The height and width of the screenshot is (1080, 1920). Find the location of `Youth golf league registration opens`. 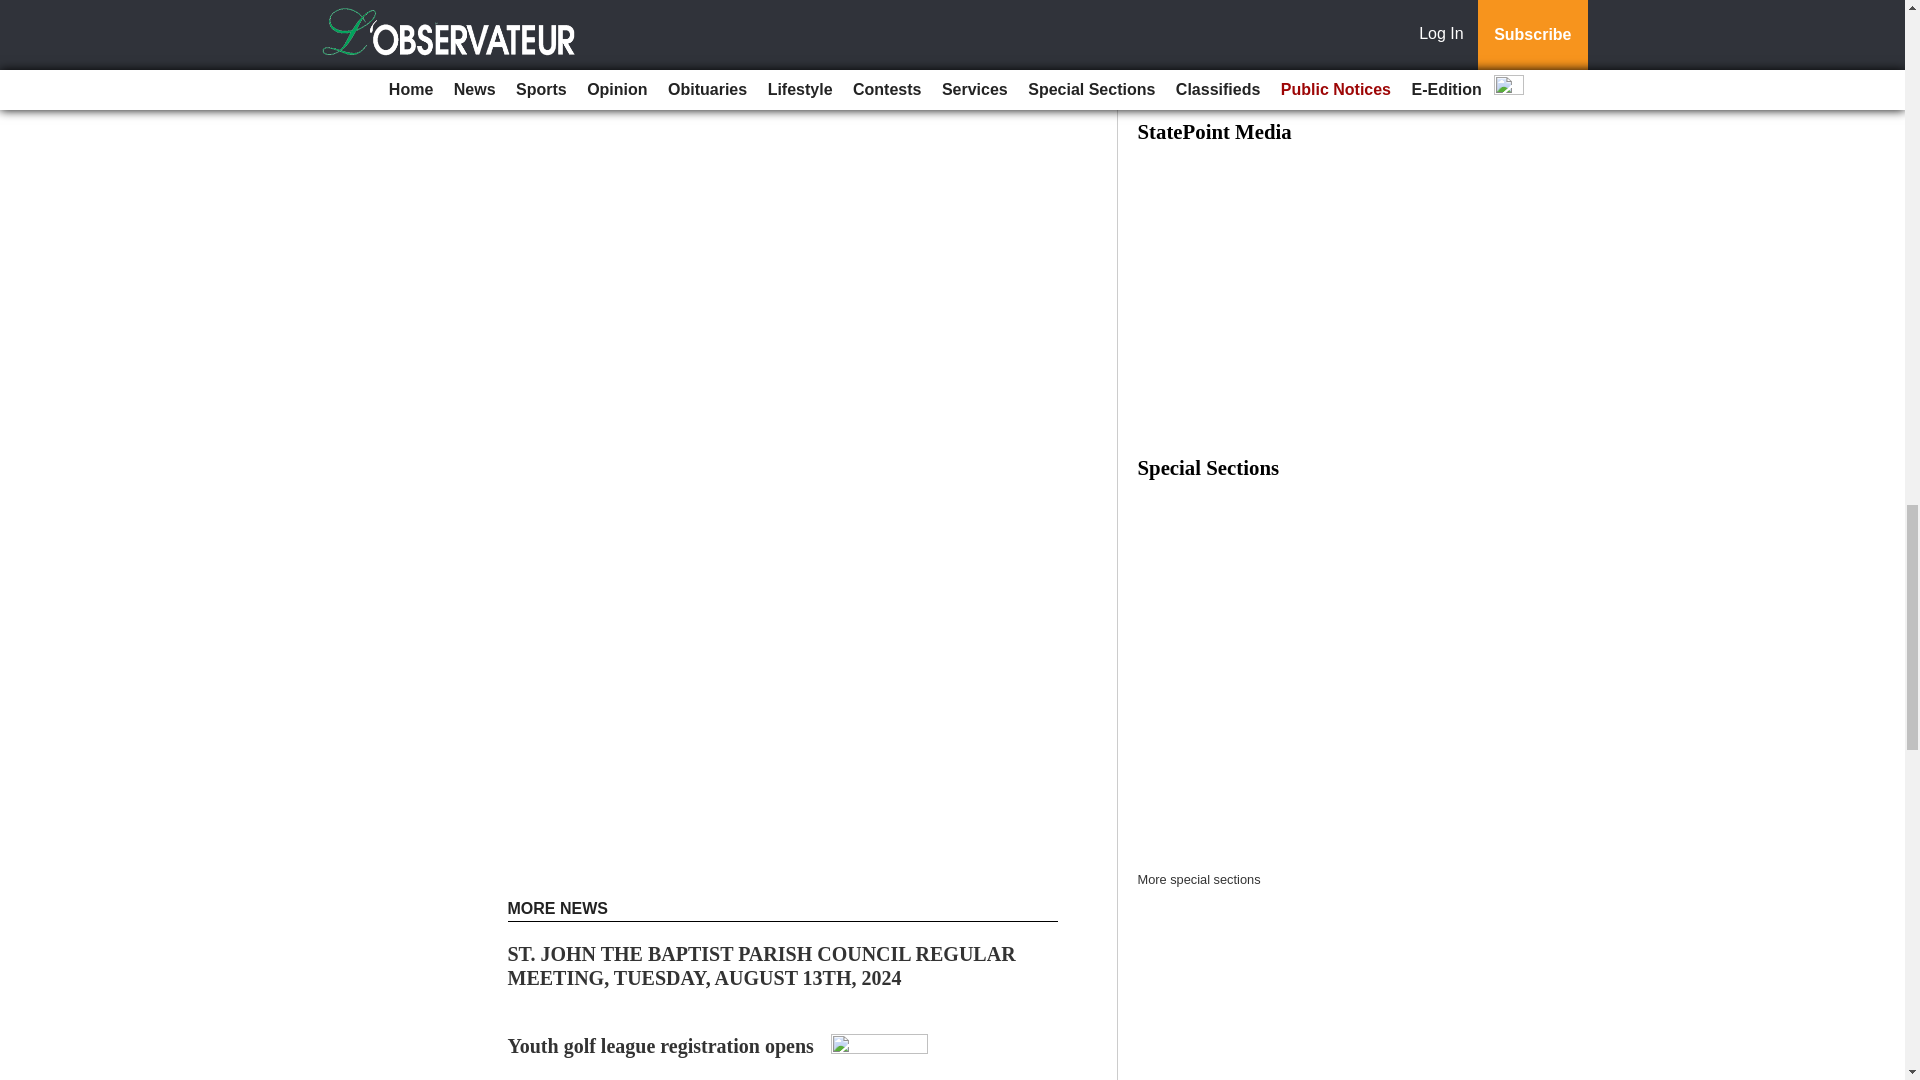

Youth golf league registration opens is located at coordinates (661, 1046).